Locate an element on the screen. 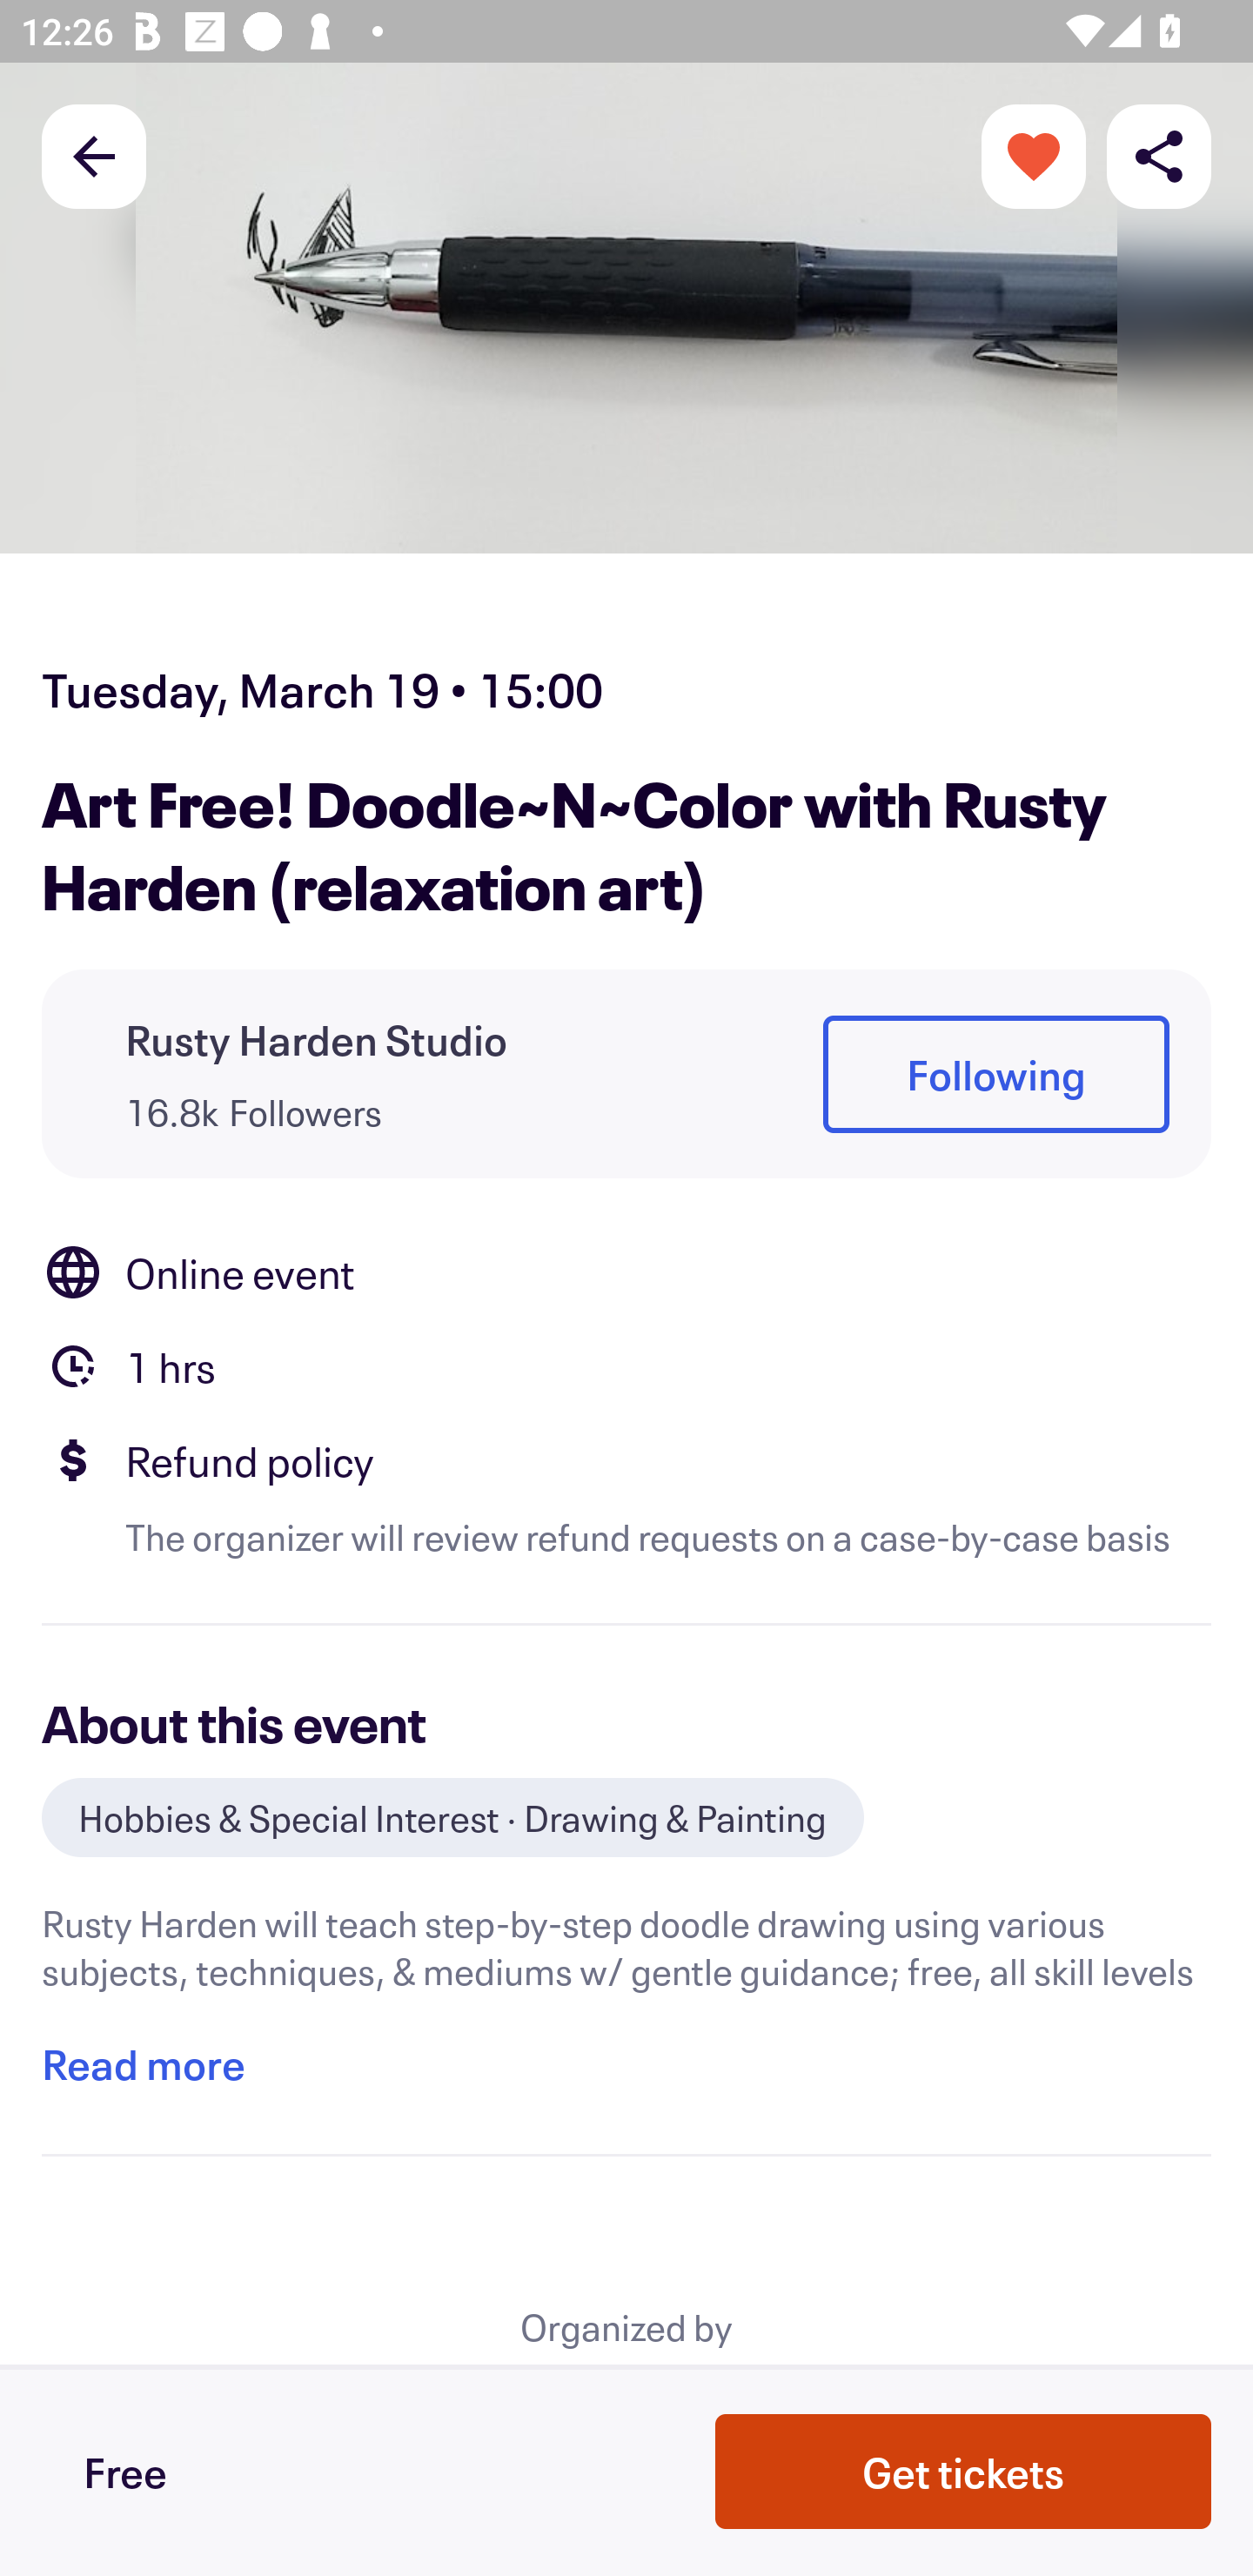 Image resolution: width=1253 pixels, height=2576 pixels. Get tickets is located at coordinates (963, 2472).